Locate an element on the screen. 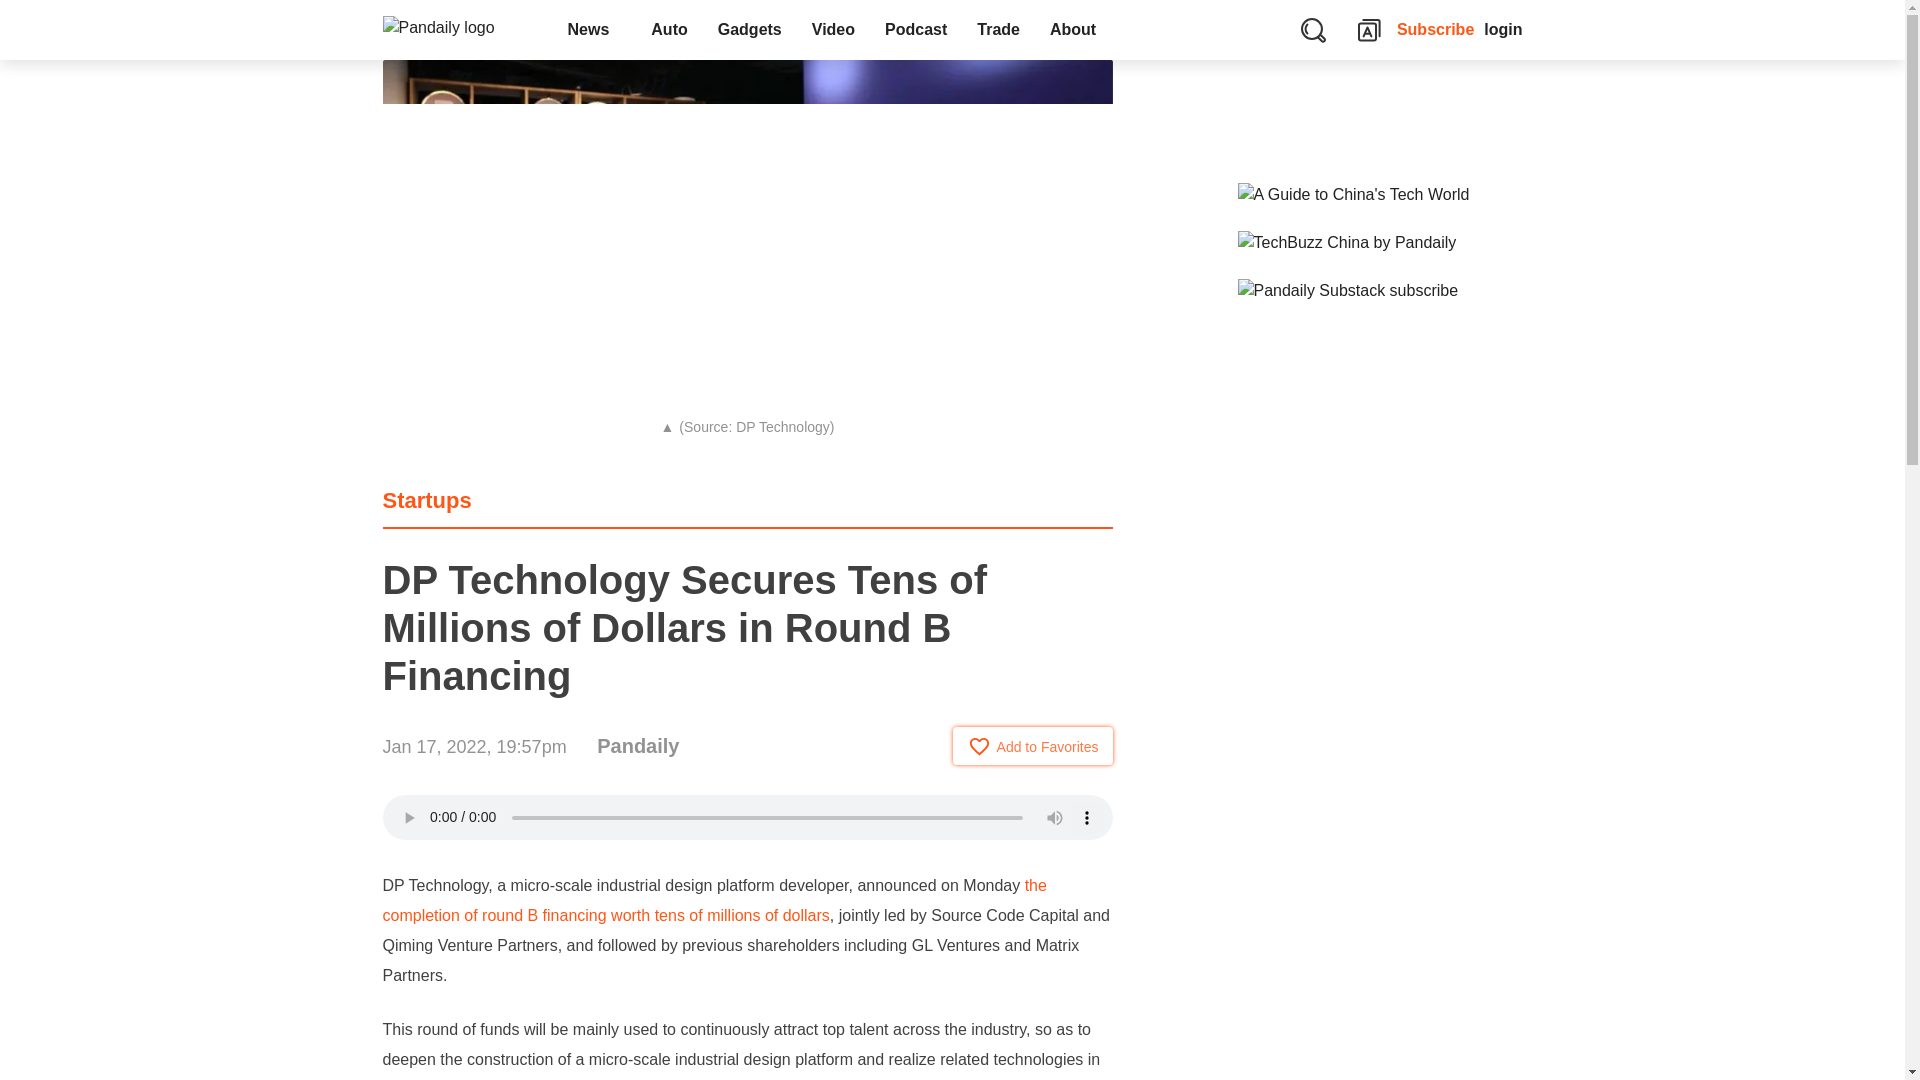 This screenshot has width=1920, height=1080. Gadgets is located at coordinates (749, 30).